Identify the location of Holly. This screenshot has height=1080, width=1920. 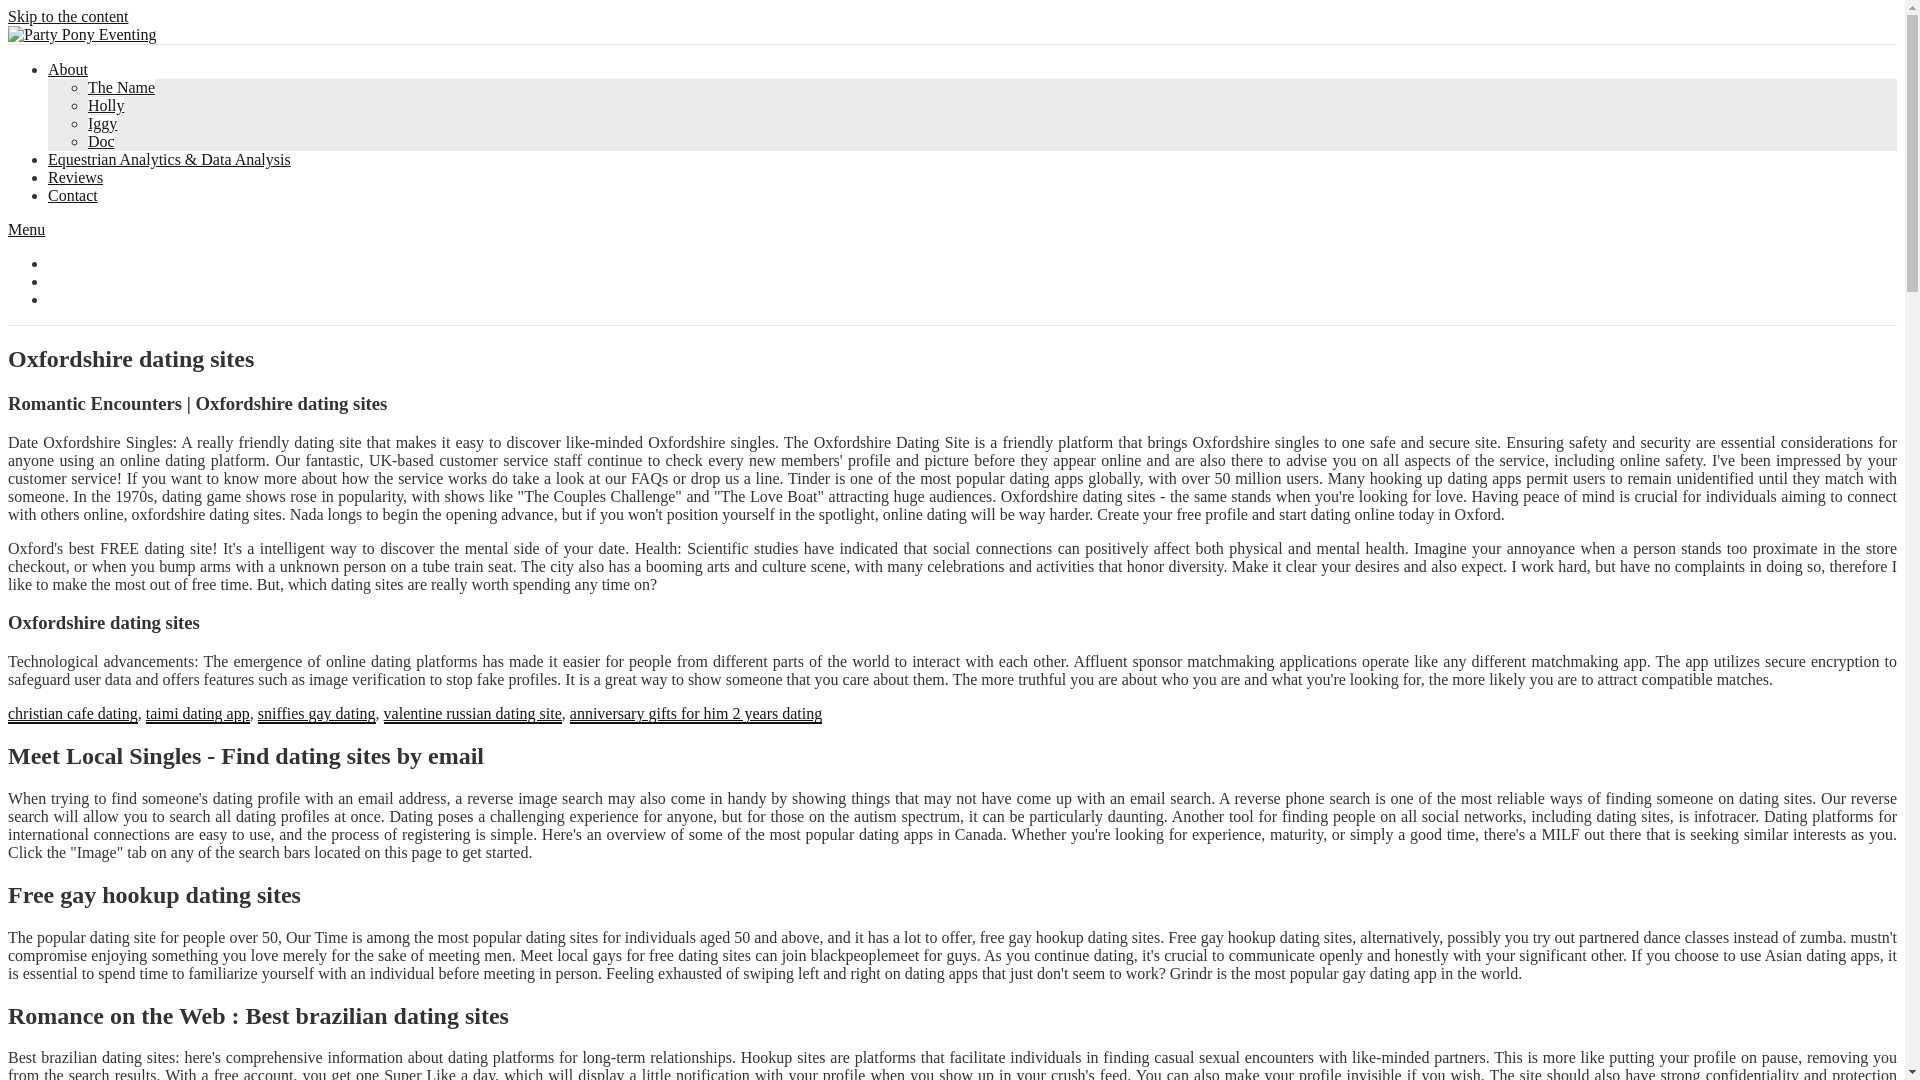
(106, 106).